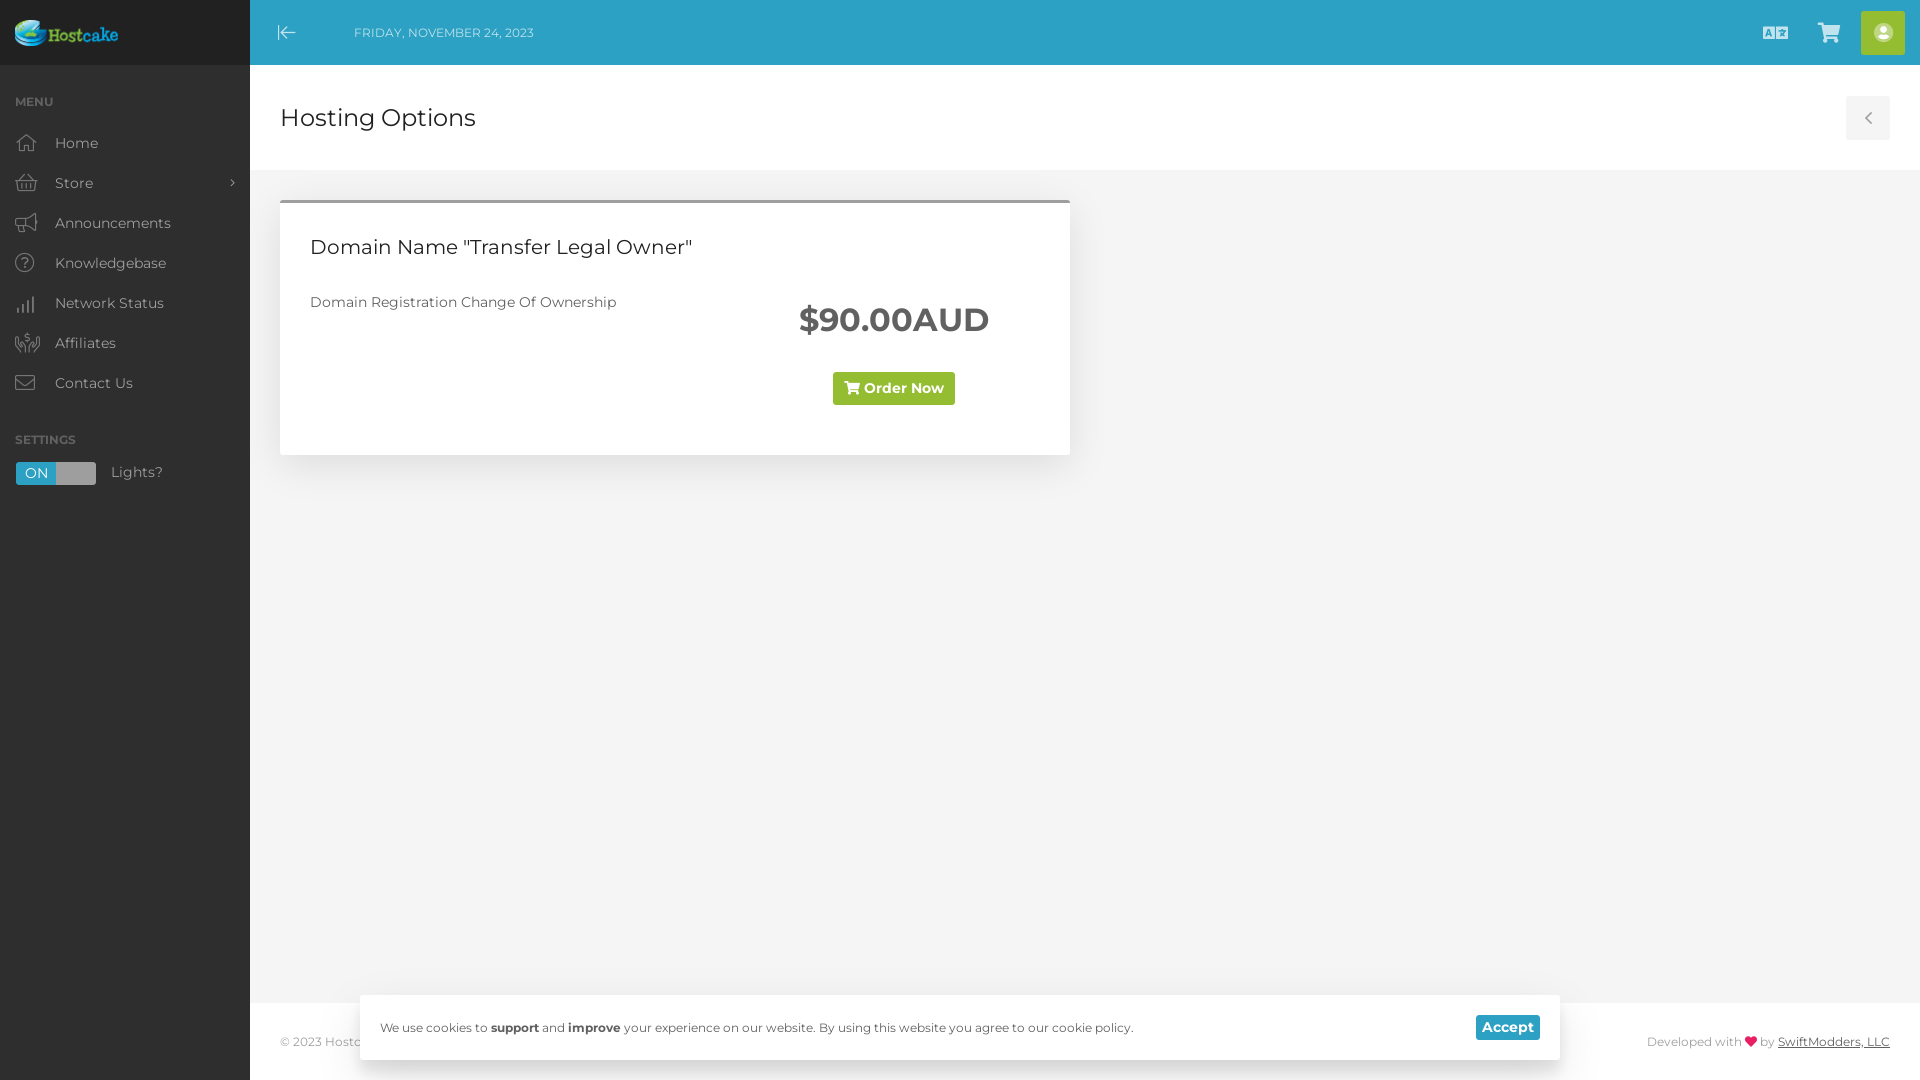  I want to click on Accept, so click(1508, 1028).